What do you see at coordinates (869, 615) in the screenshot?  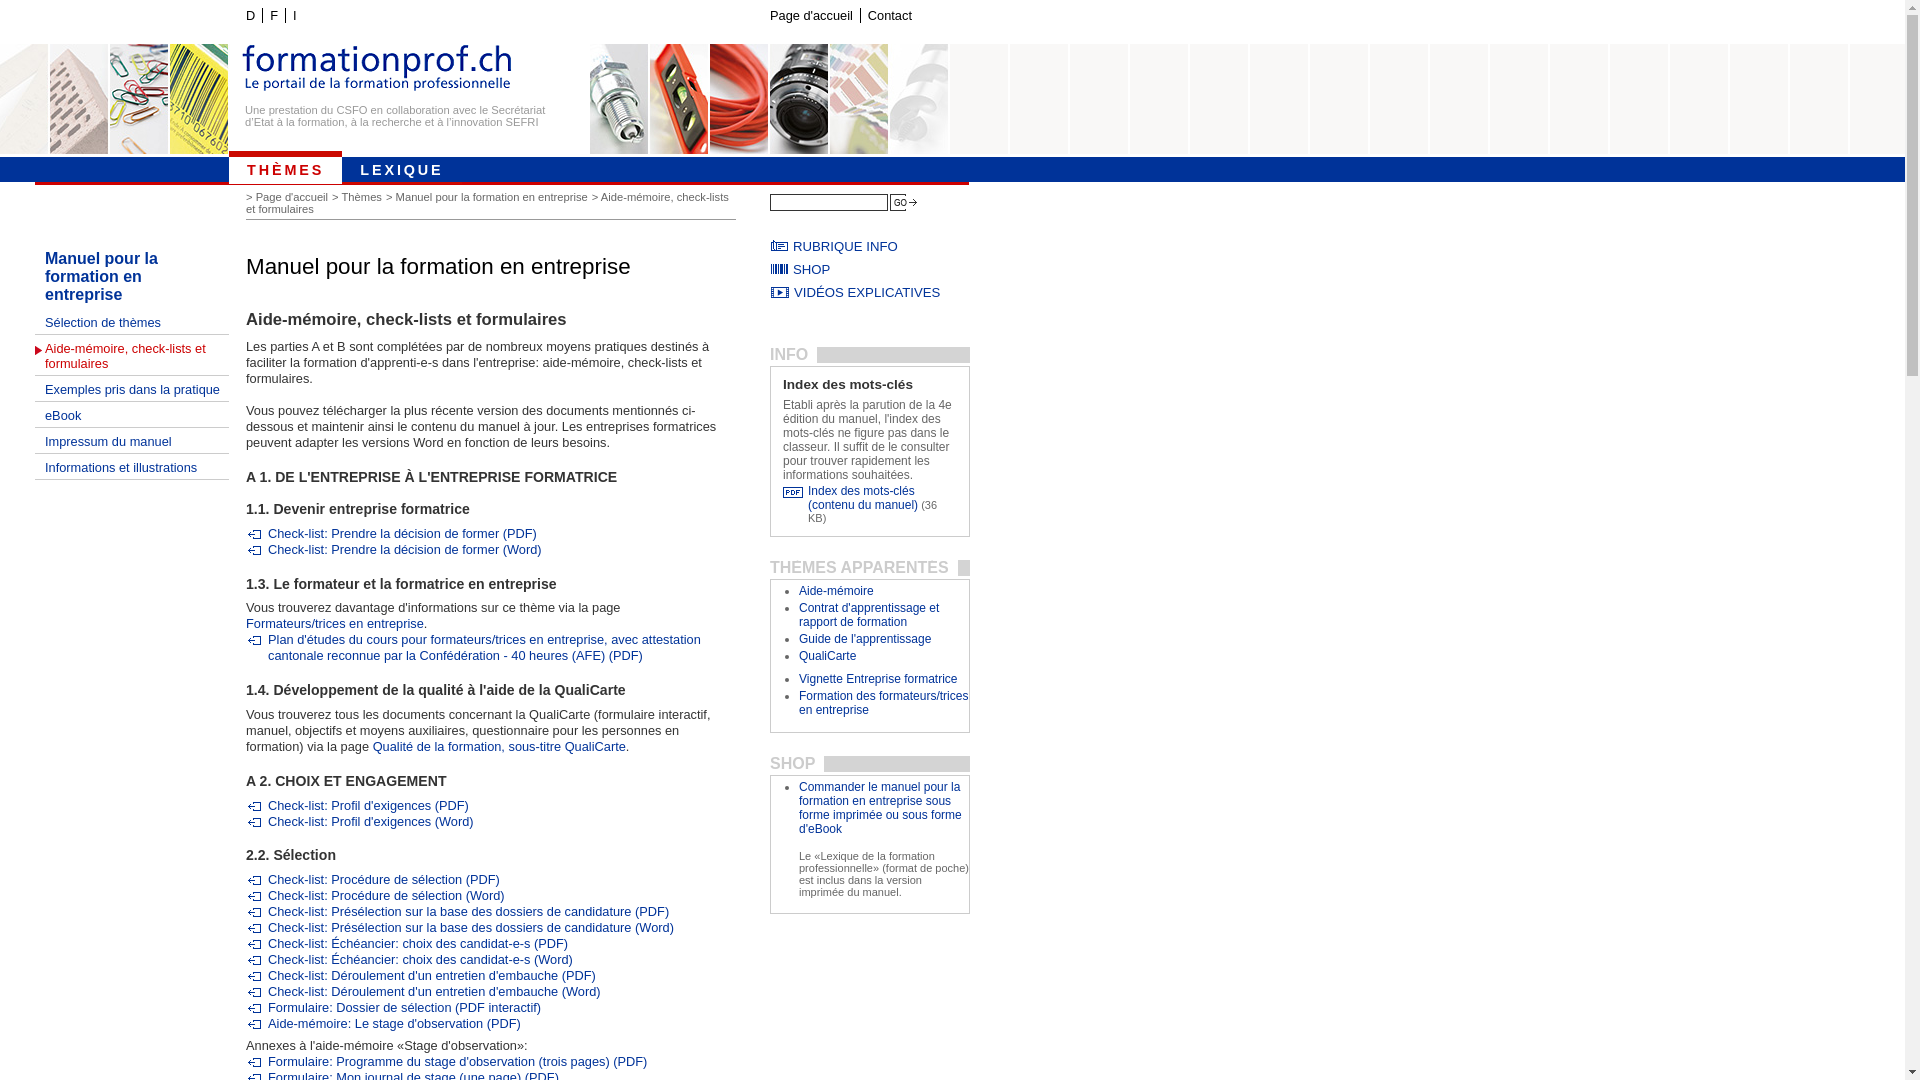 I see `Contrat d'apprentissage et rapport de formation` at bounding box center [869, 615].